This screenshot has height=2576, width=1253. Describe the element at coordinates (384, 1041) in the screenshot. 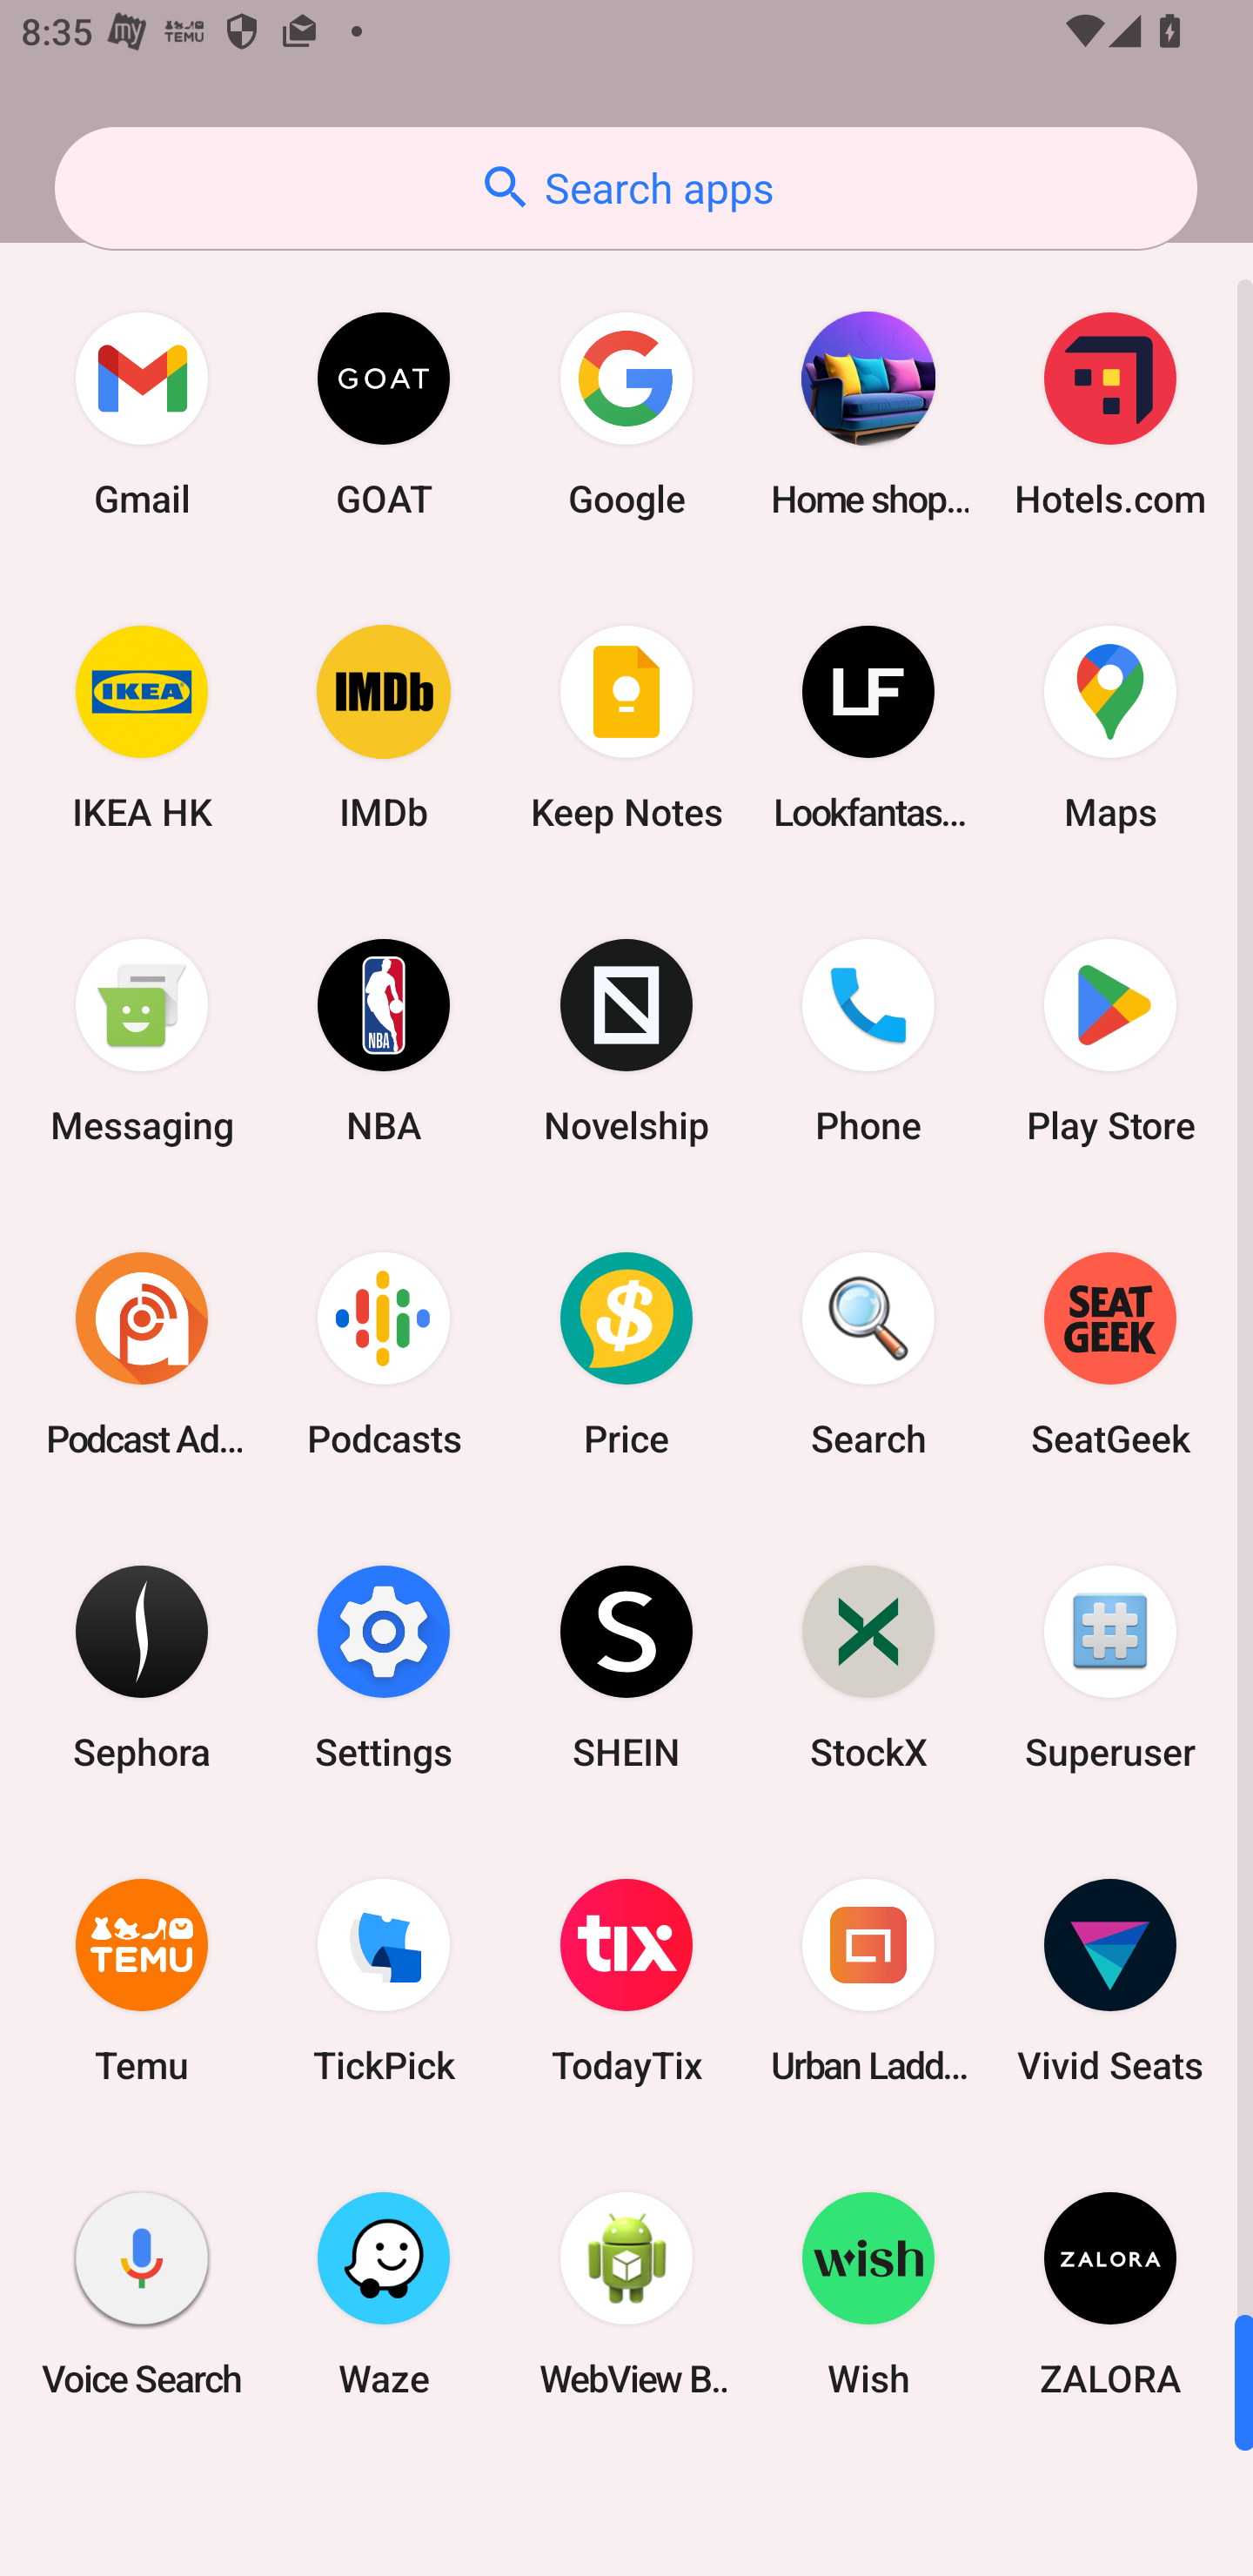

I see `NBA` at that location.